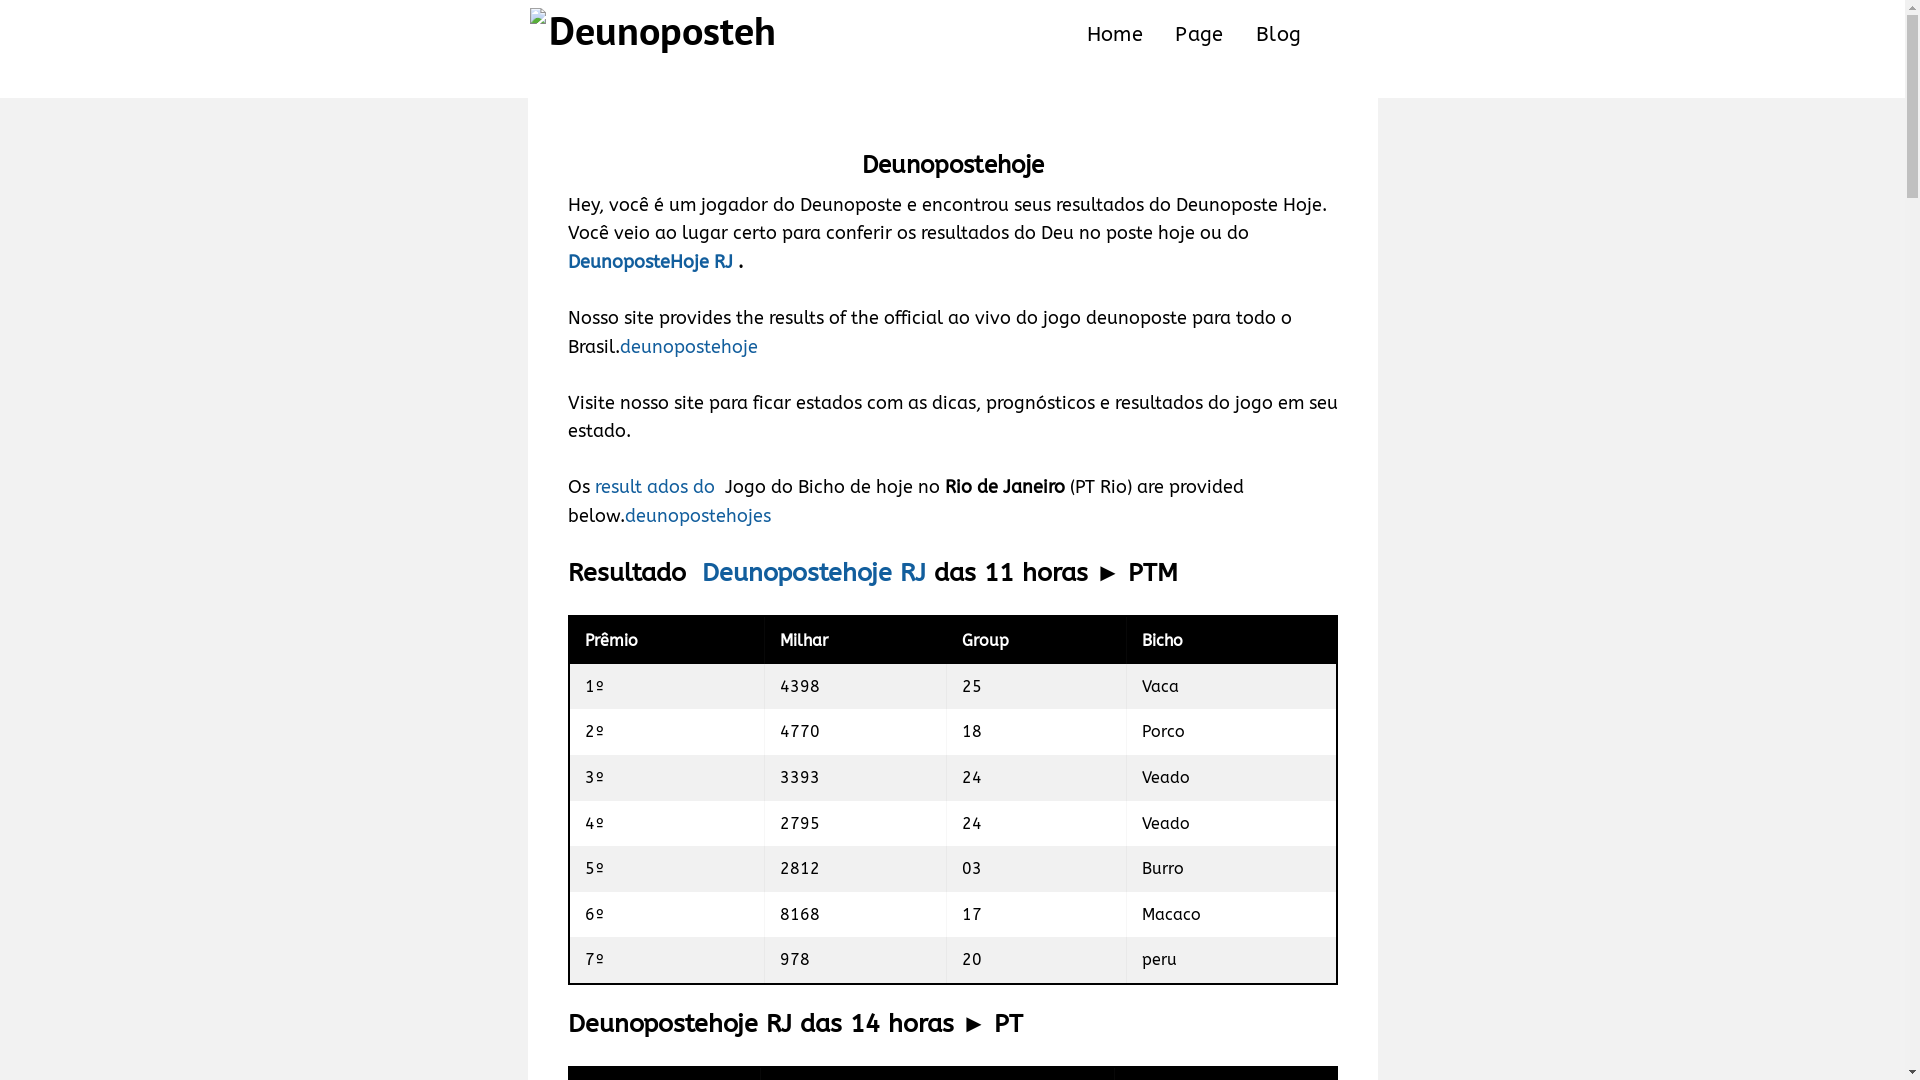  Describe the element at coordinates (1116, 35) in the screenshot. I see `Home` at that location.